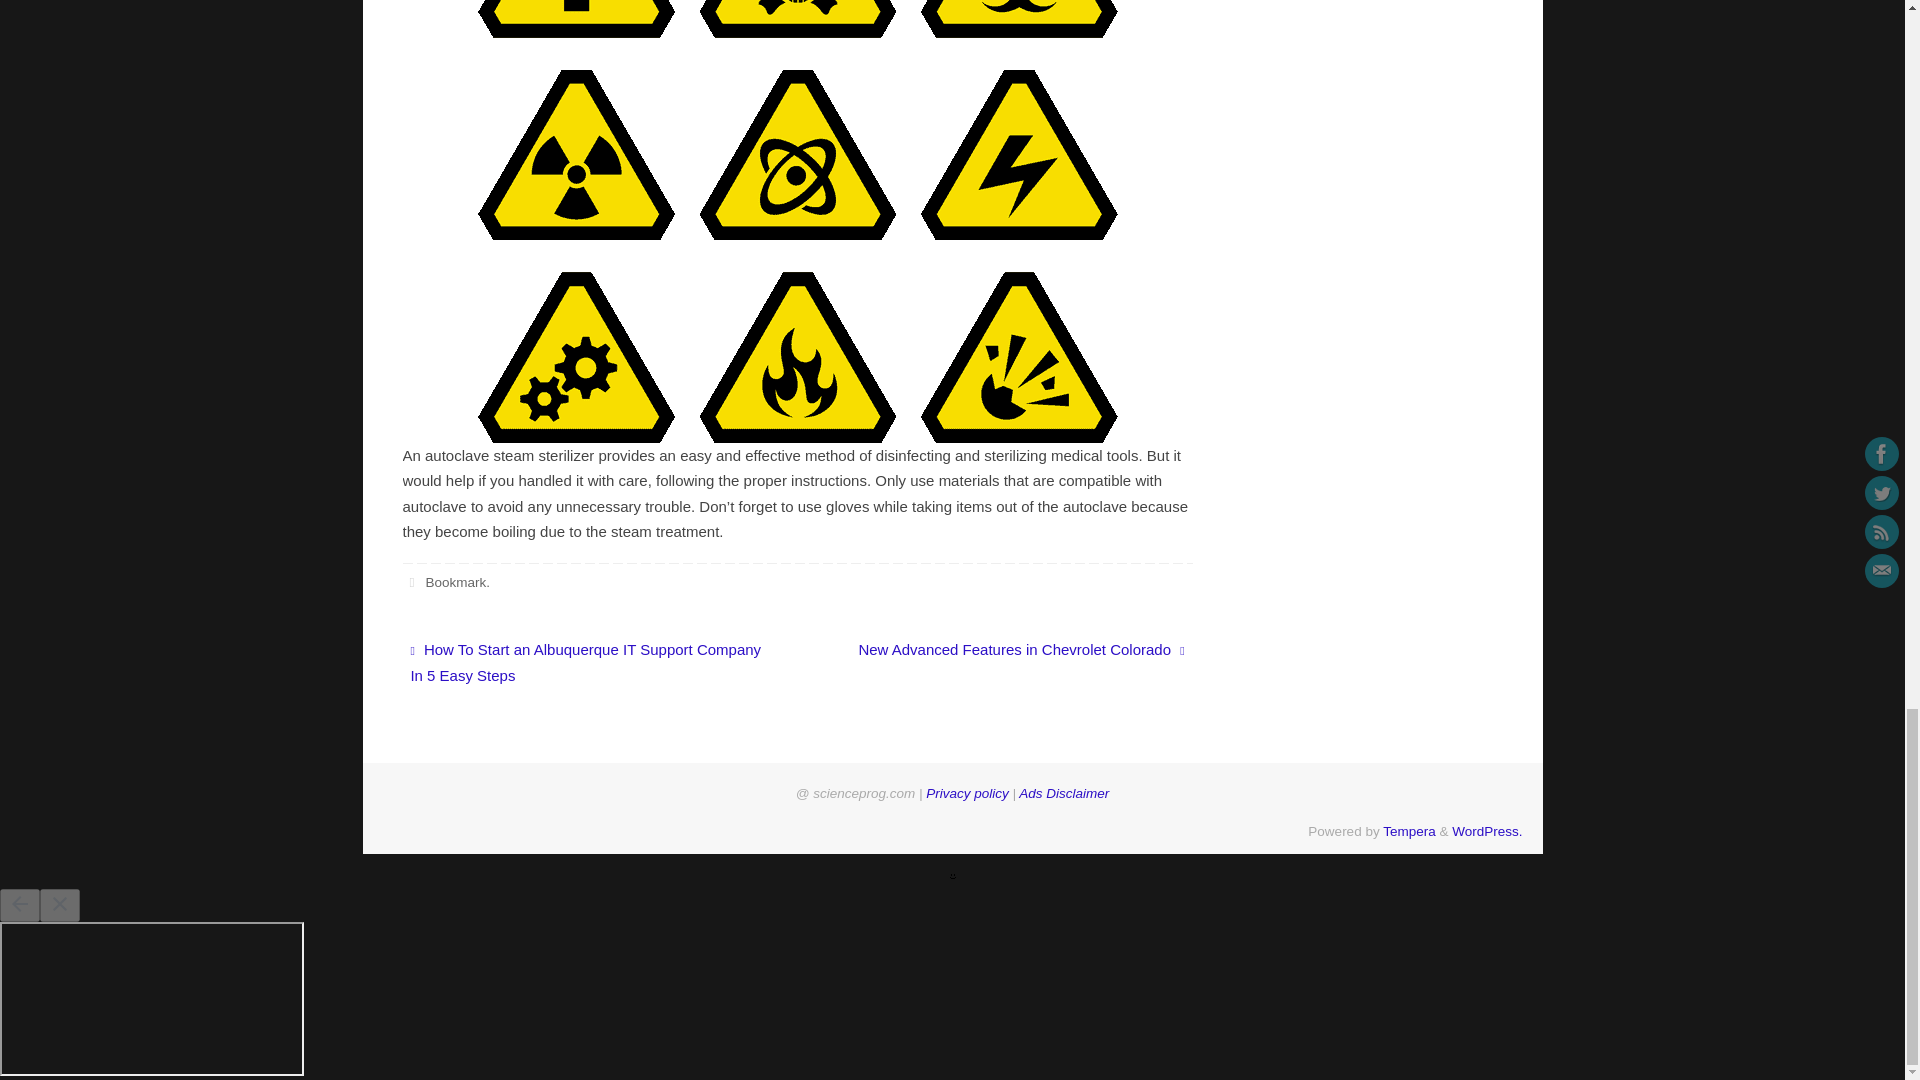 The image size is (1920, 1080). Describe the element at coordinates (454, 582) in the screenshot. I see `Bookmark` at that location.